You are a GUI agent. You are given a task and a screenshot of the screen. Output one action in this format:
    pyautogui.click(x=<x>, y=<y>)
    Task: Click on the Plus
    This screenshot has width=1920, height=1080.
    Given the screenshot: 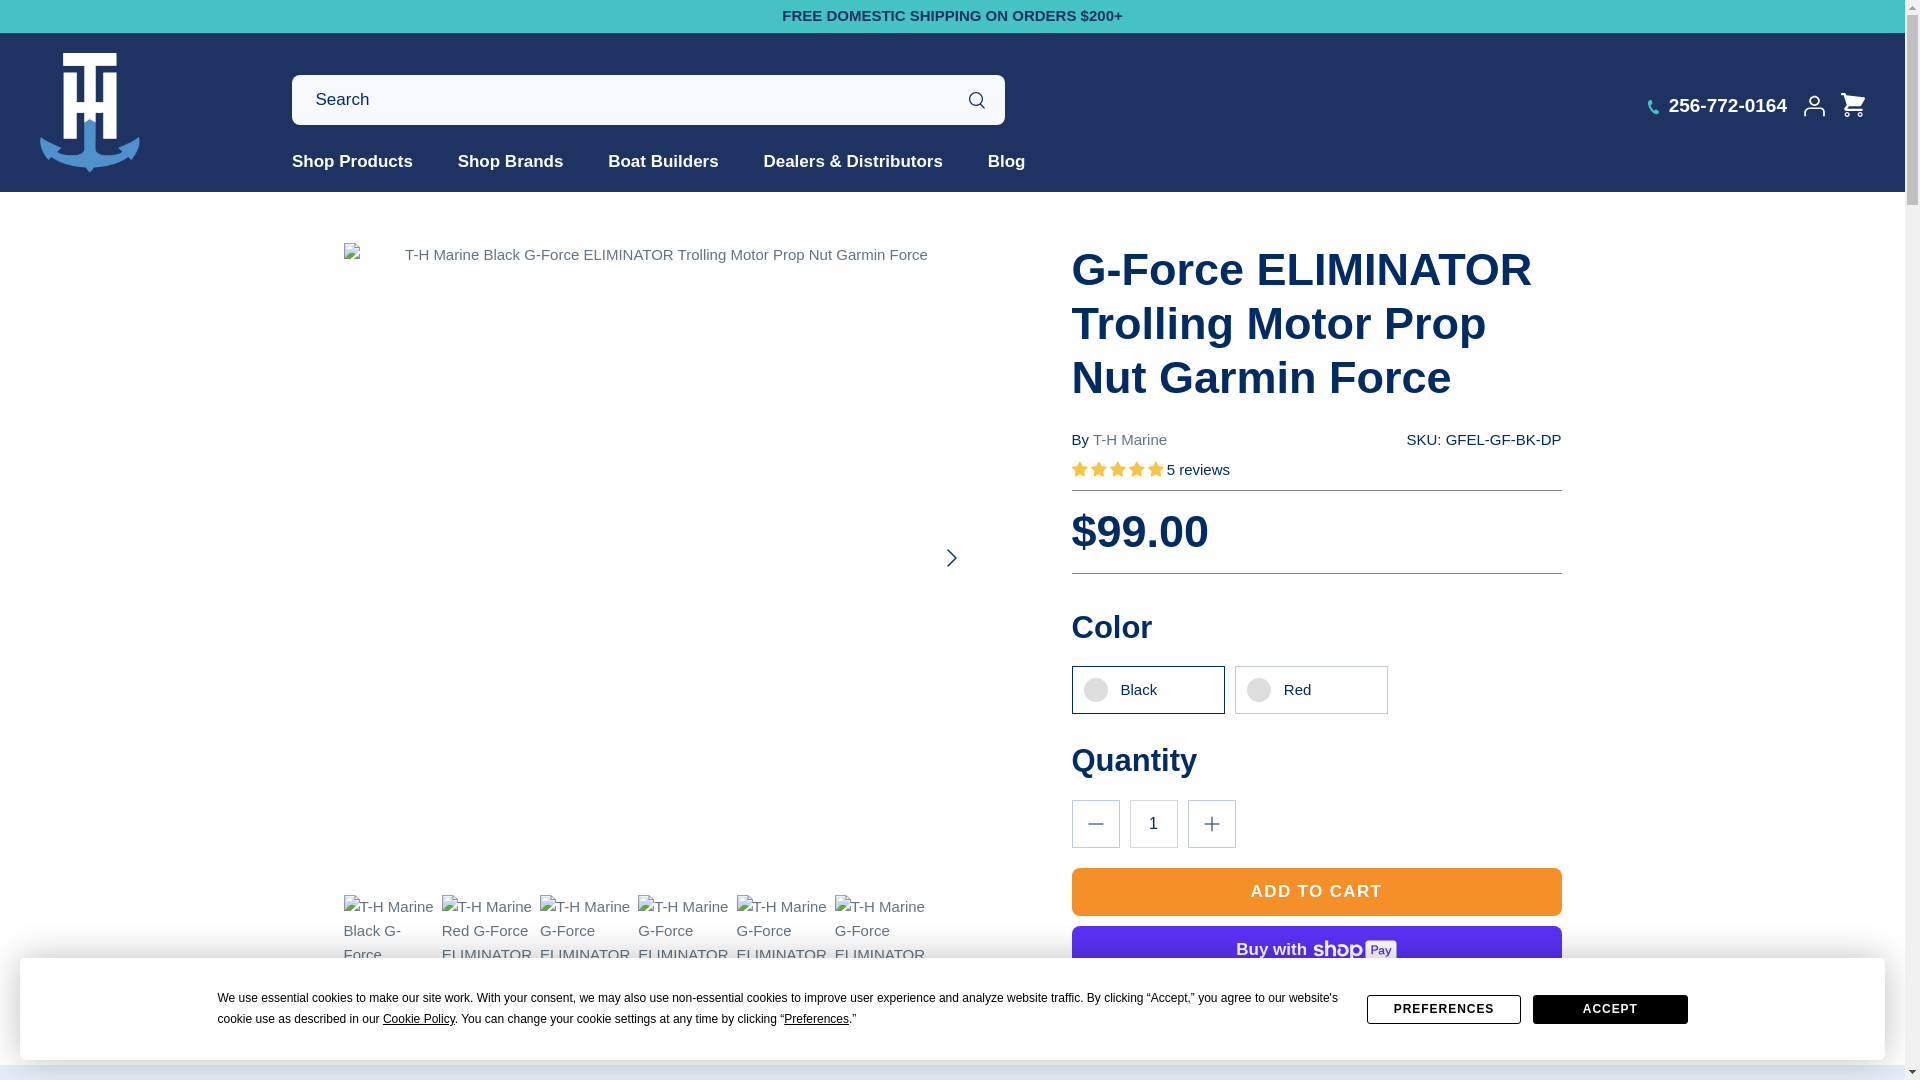 What is the action you would take?
    pyautogui.click(x=1212, y=824)
    